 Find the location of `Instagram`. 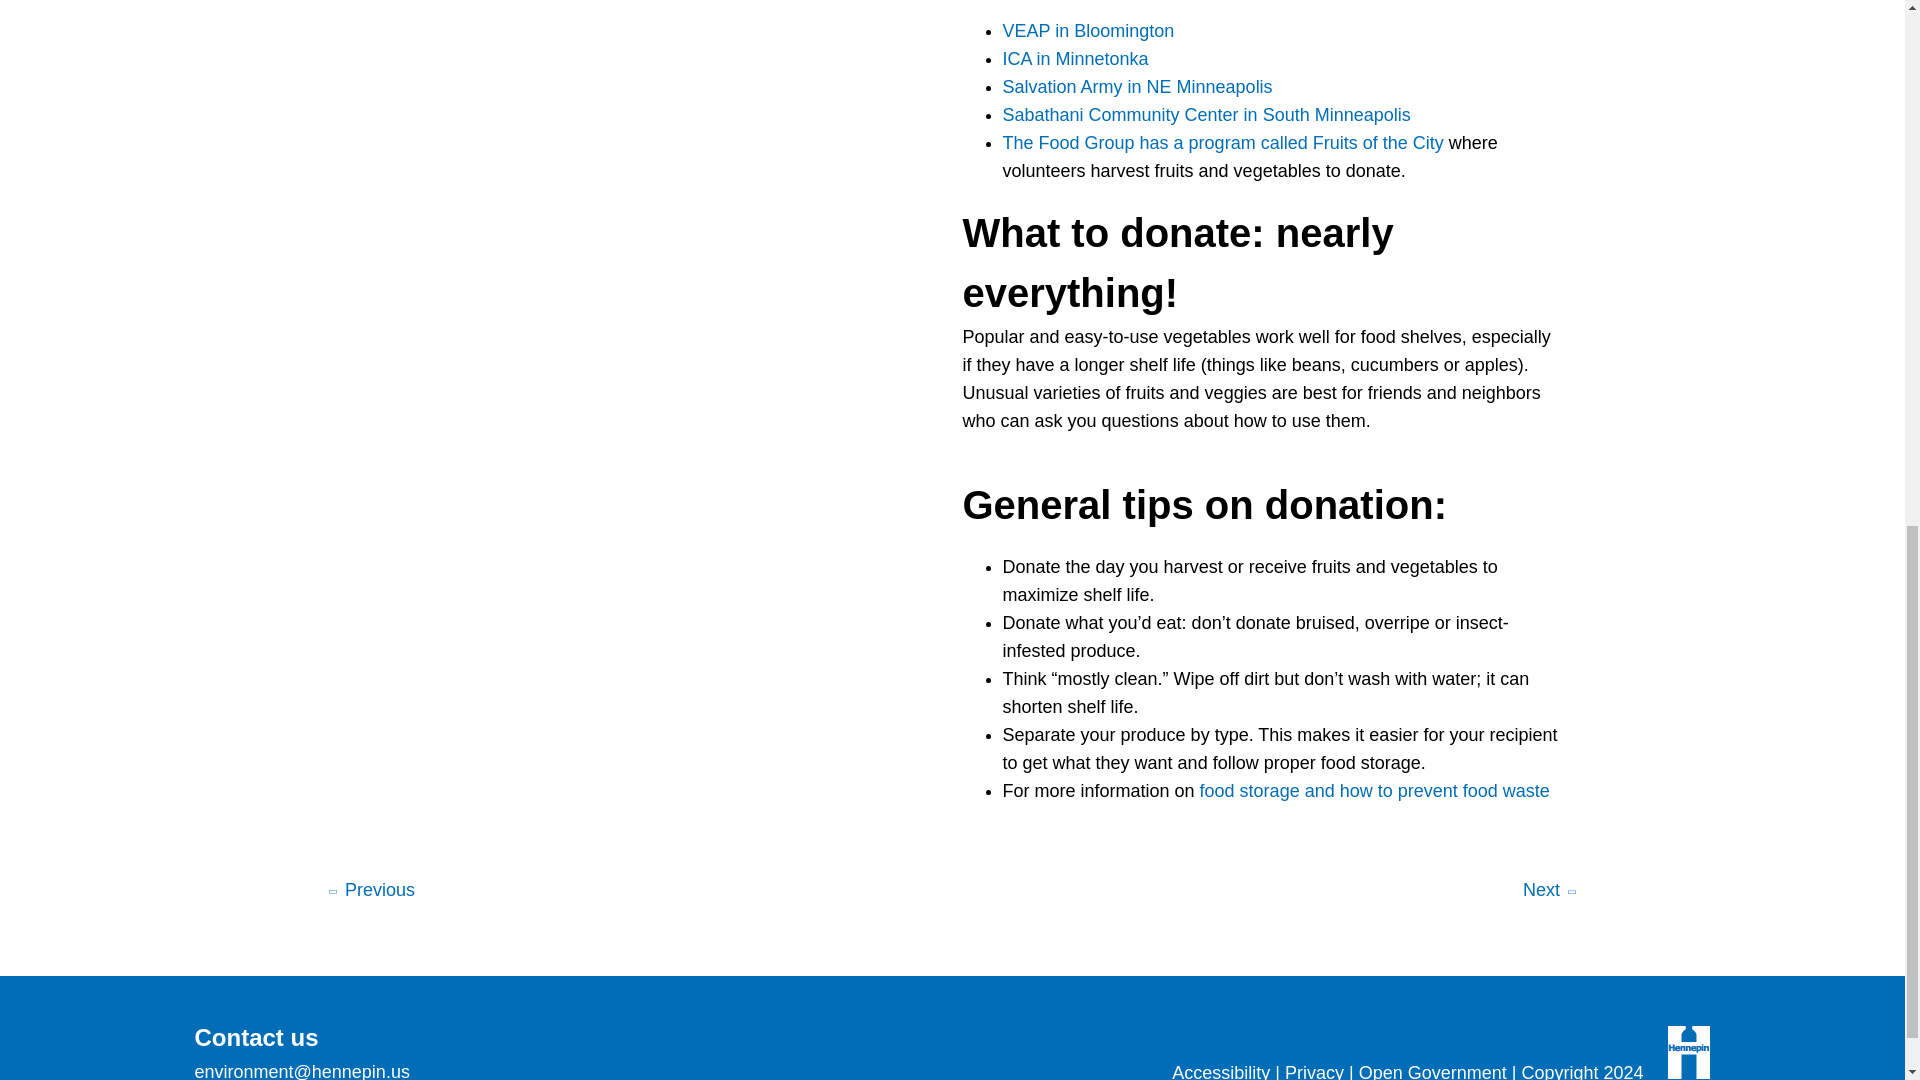

Instagram is located at coordinates (964, 1048).